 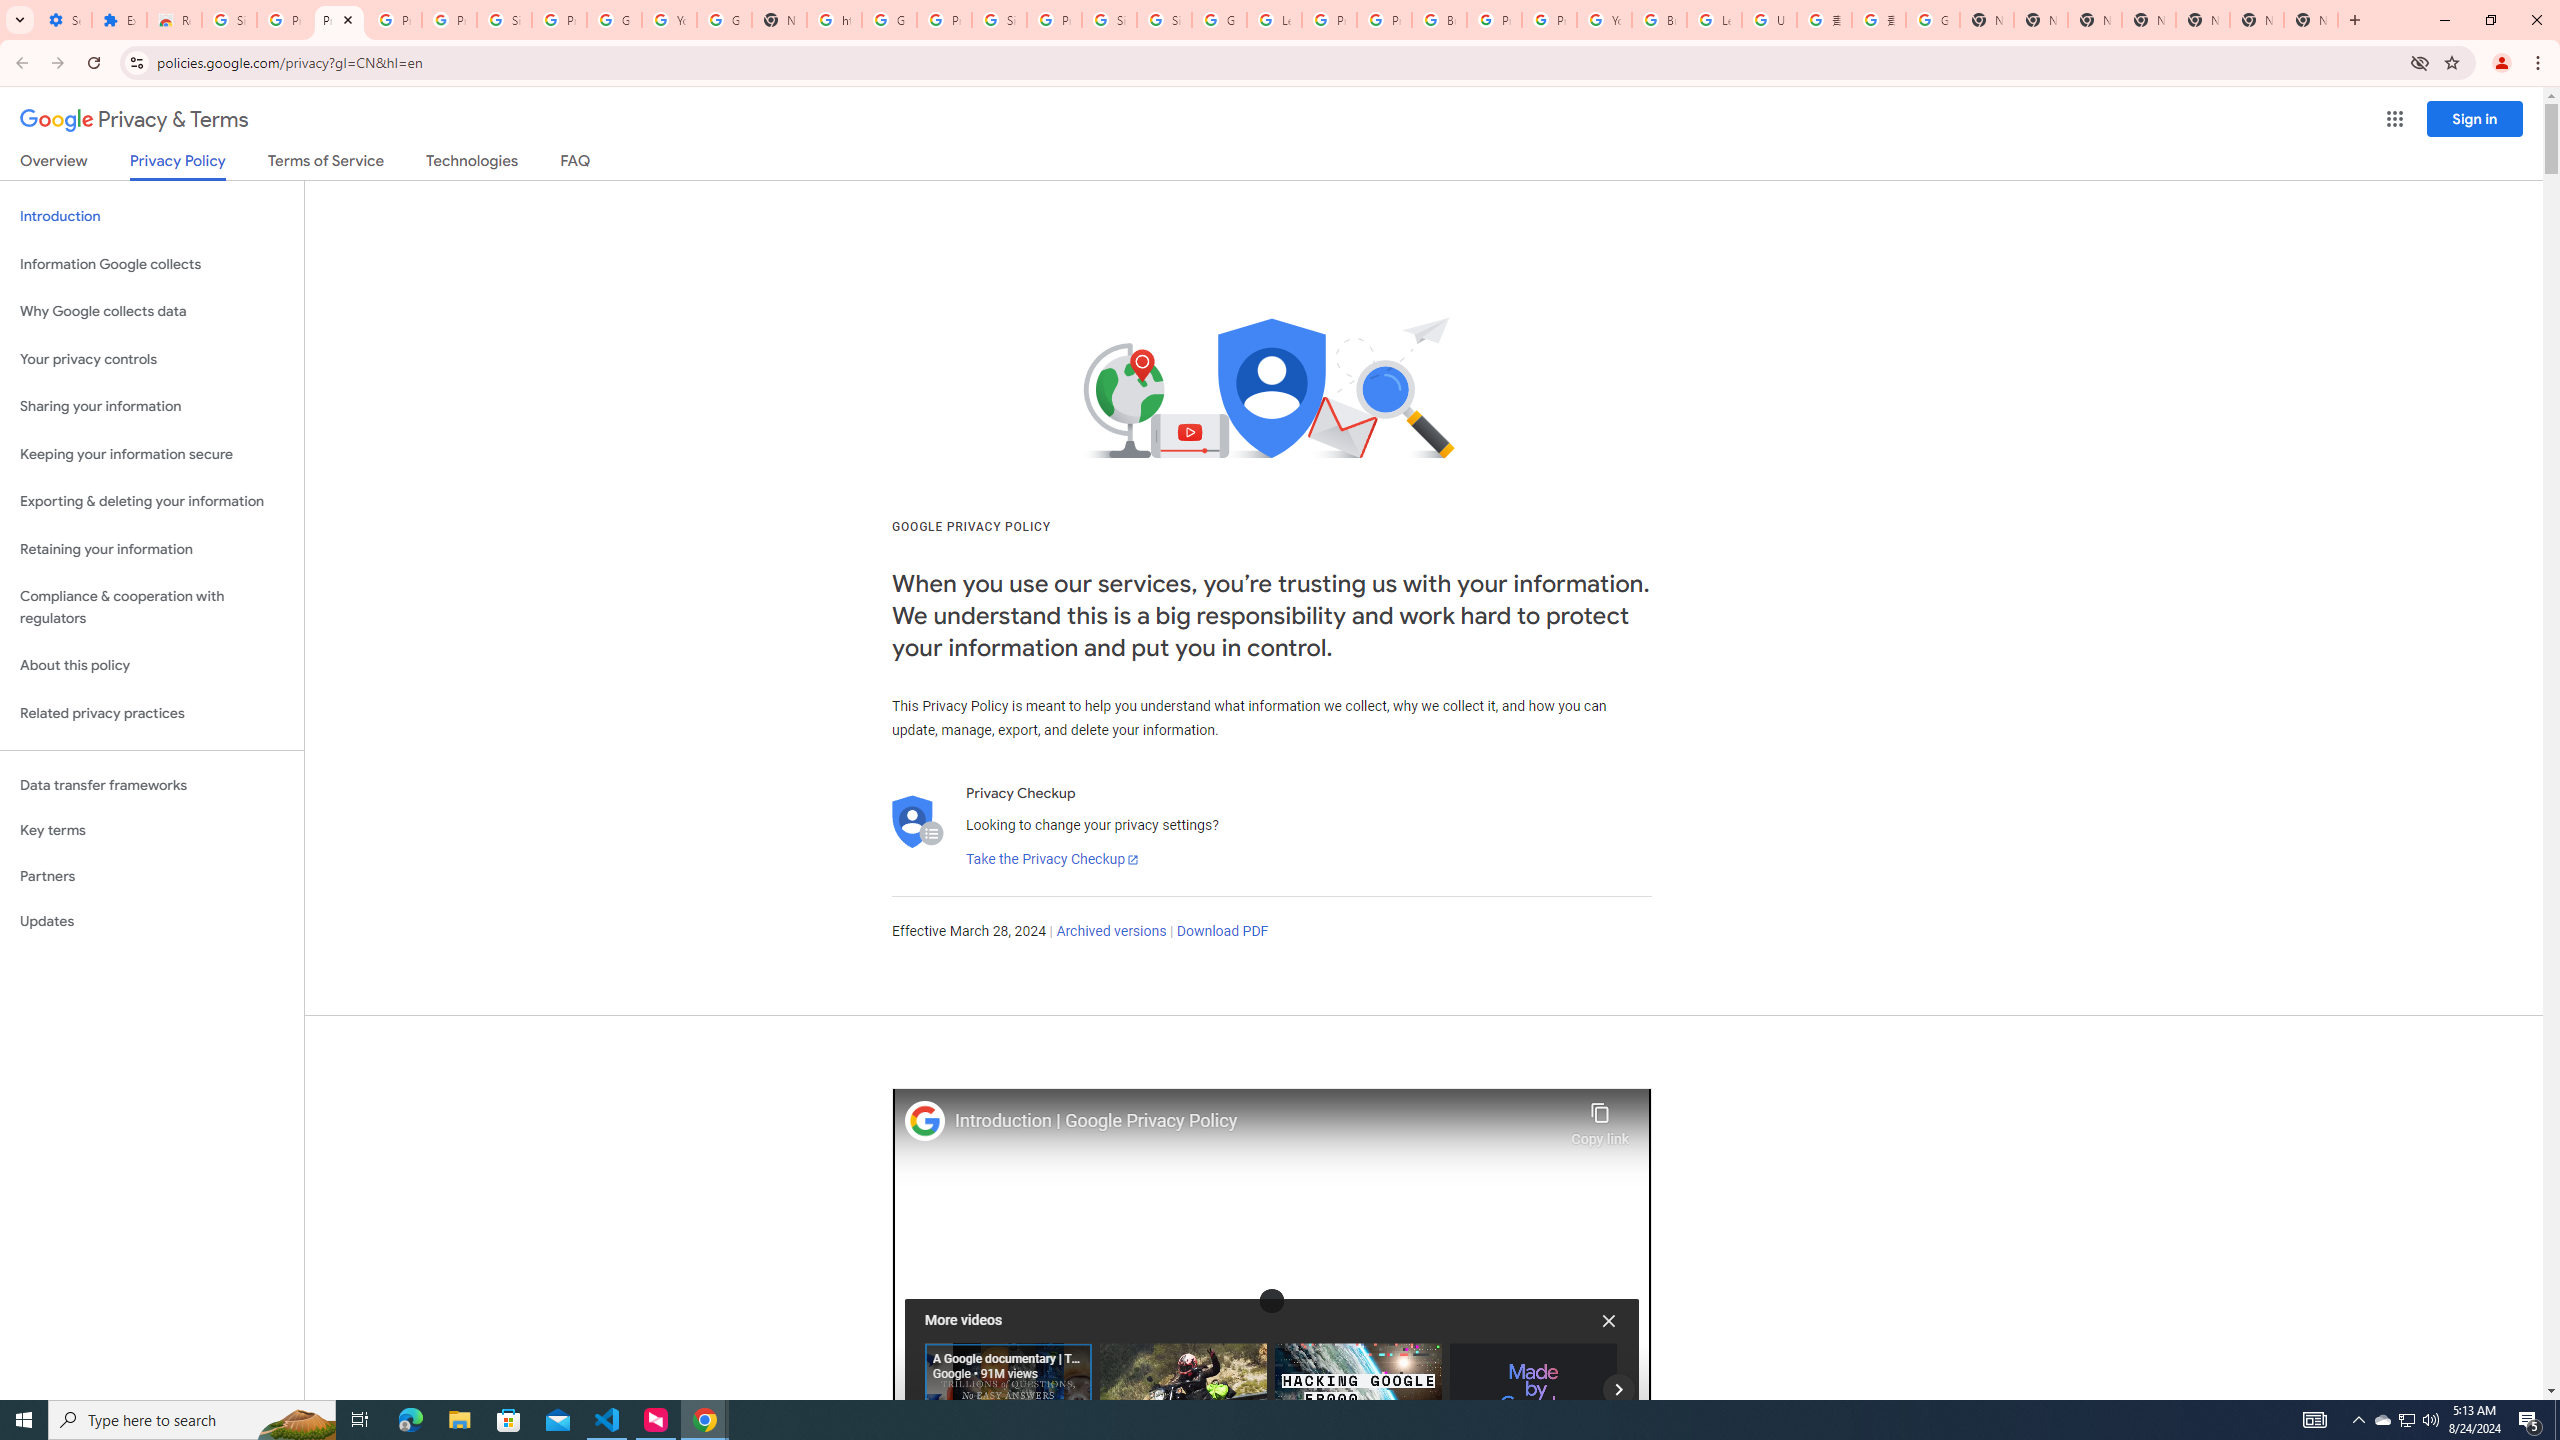 I want to click on Show more suggested videos, so click(x=1618, y=1388).